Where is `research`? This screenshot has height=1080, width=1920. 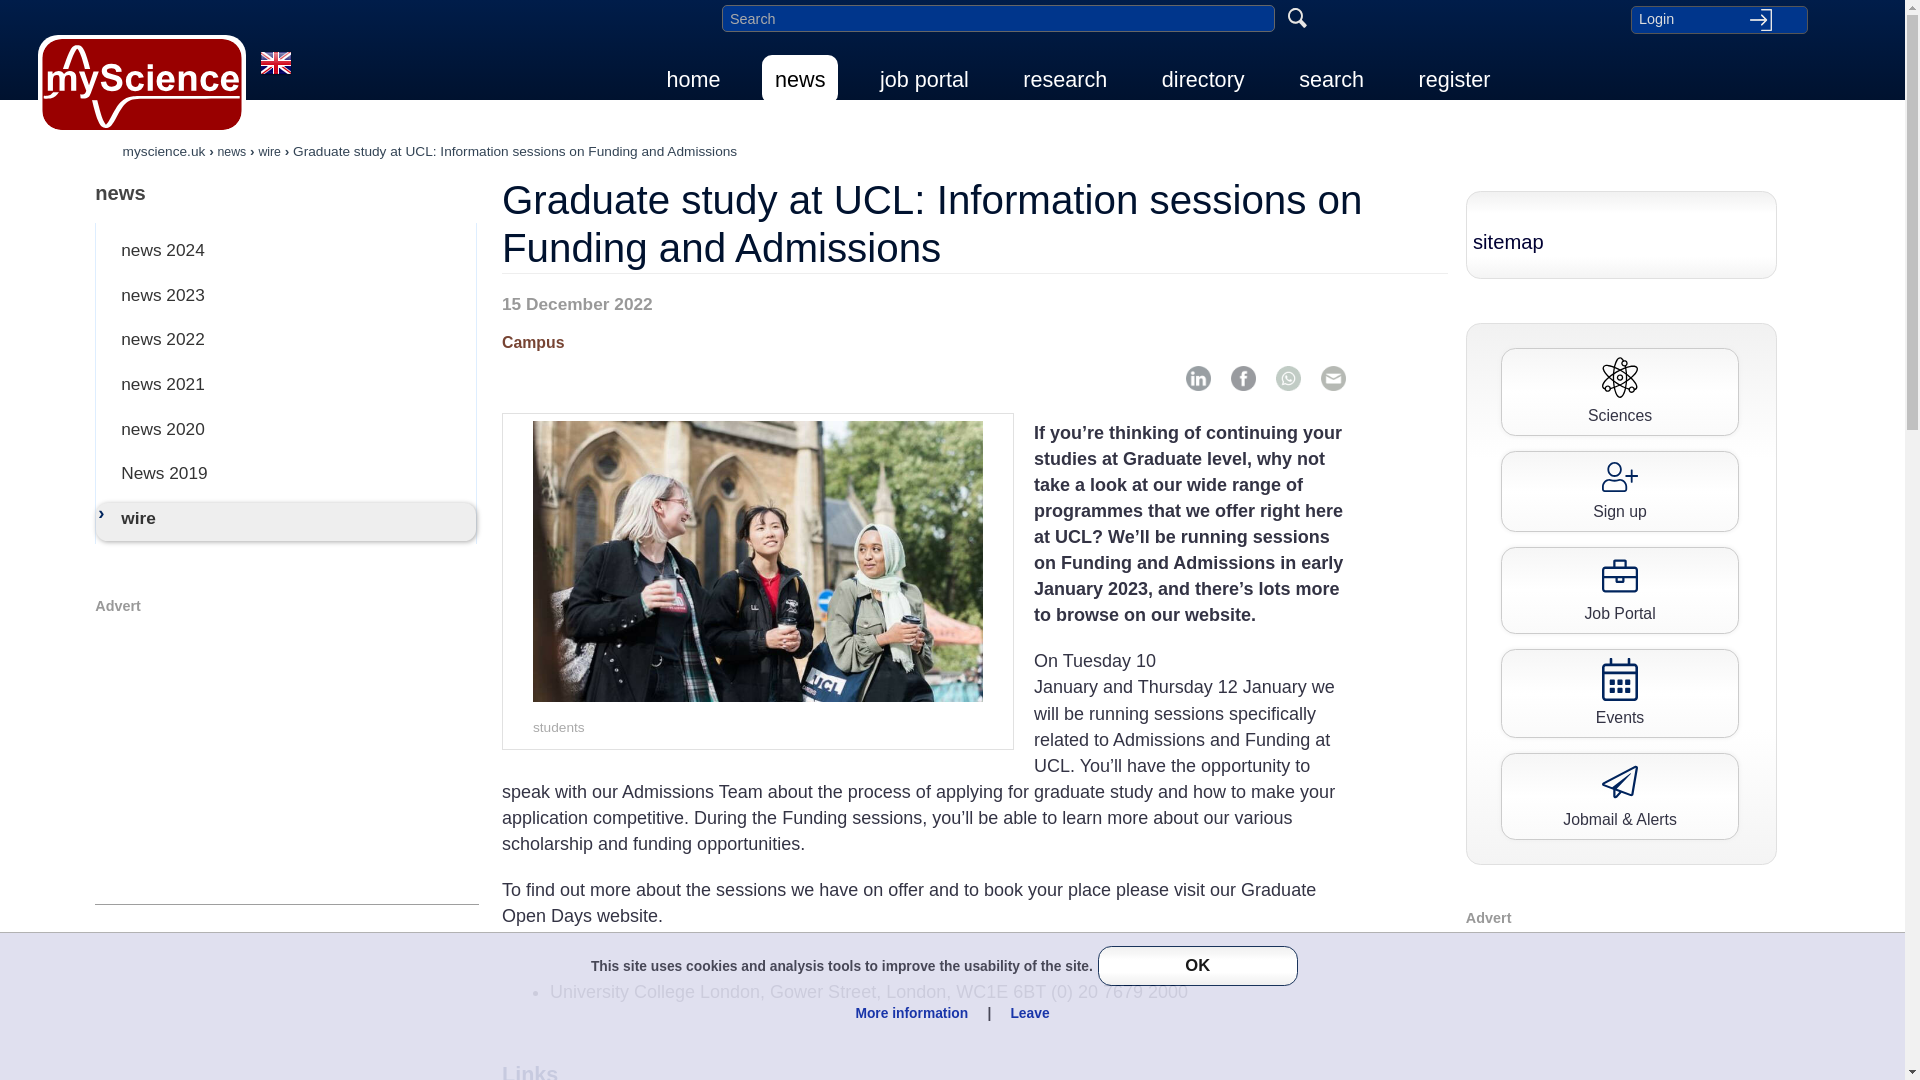
research is located at coordinates (1064, 79).